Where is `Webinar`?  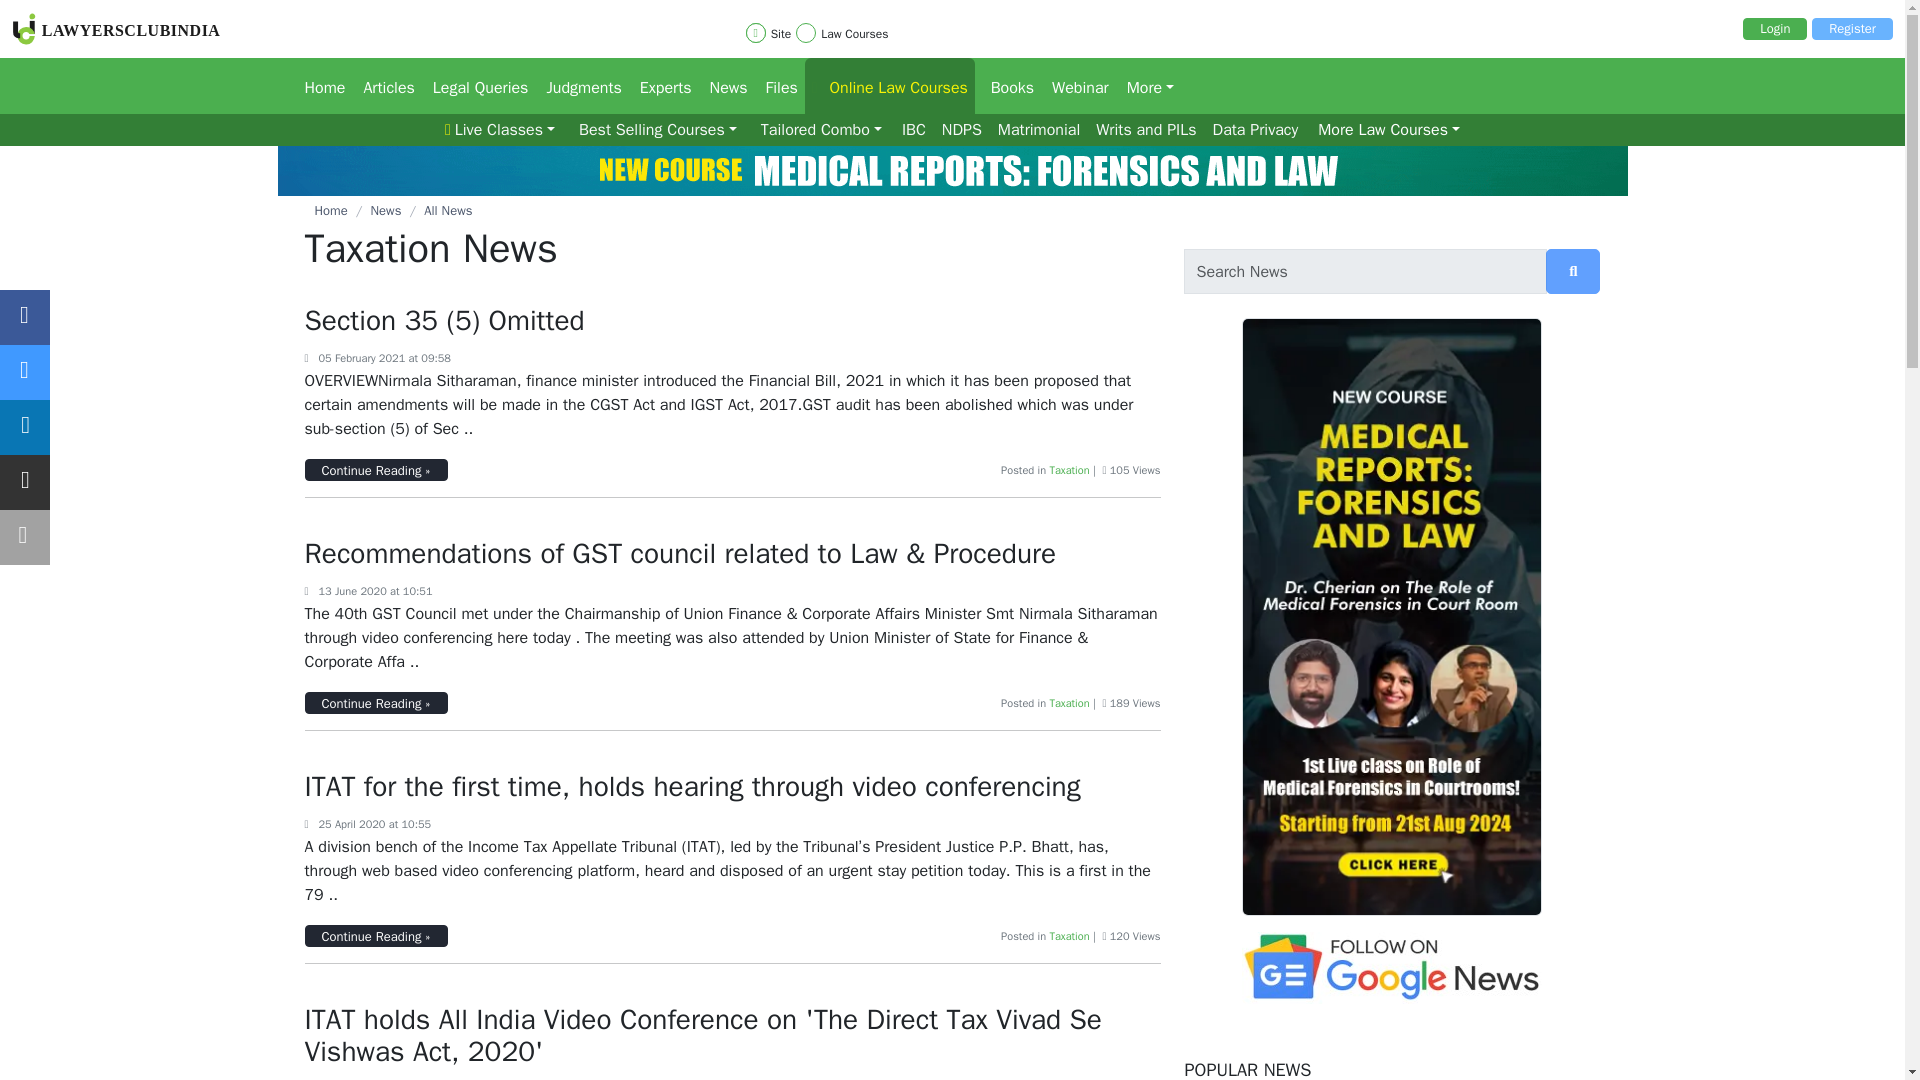 Webinar is located at coordinates (1074, 86).